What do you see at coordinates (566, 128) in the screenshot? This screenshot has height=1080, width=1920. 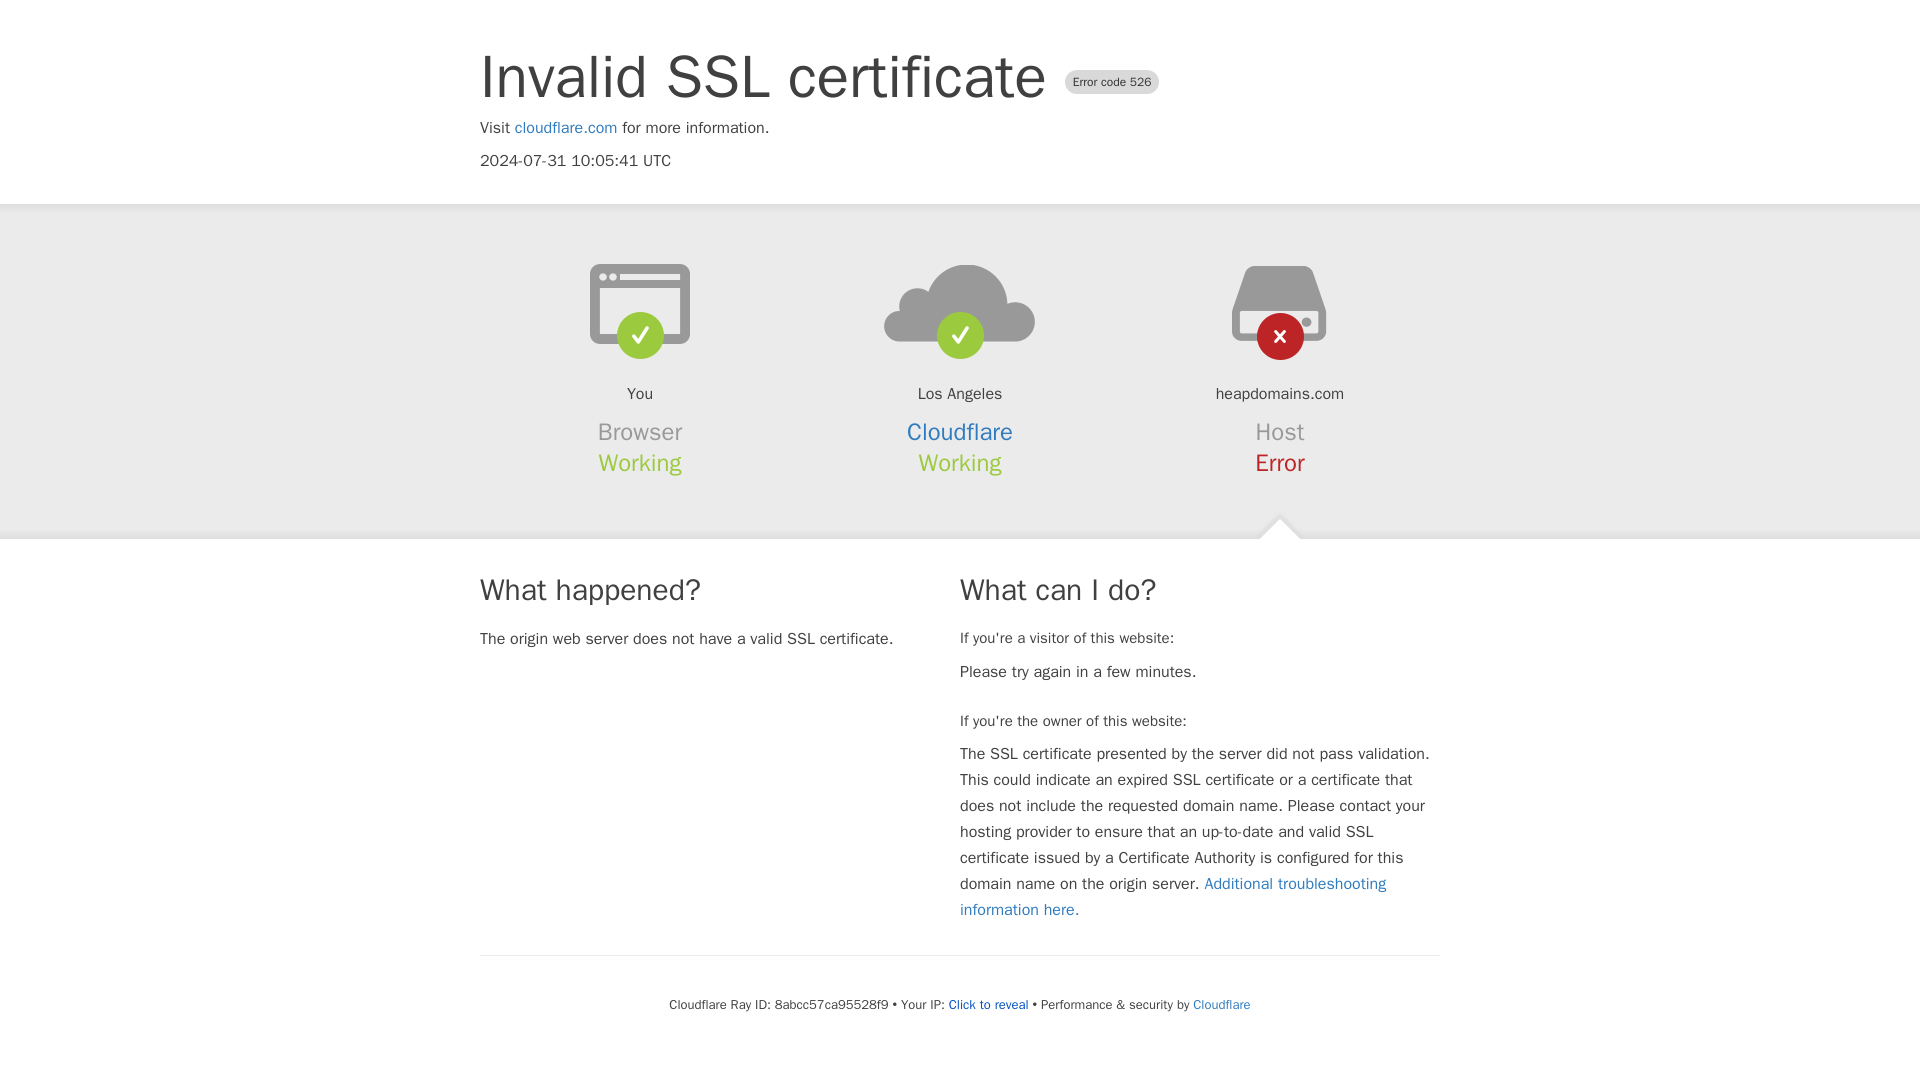 I see `cloudflare.com` at bounding box center [566, 128].